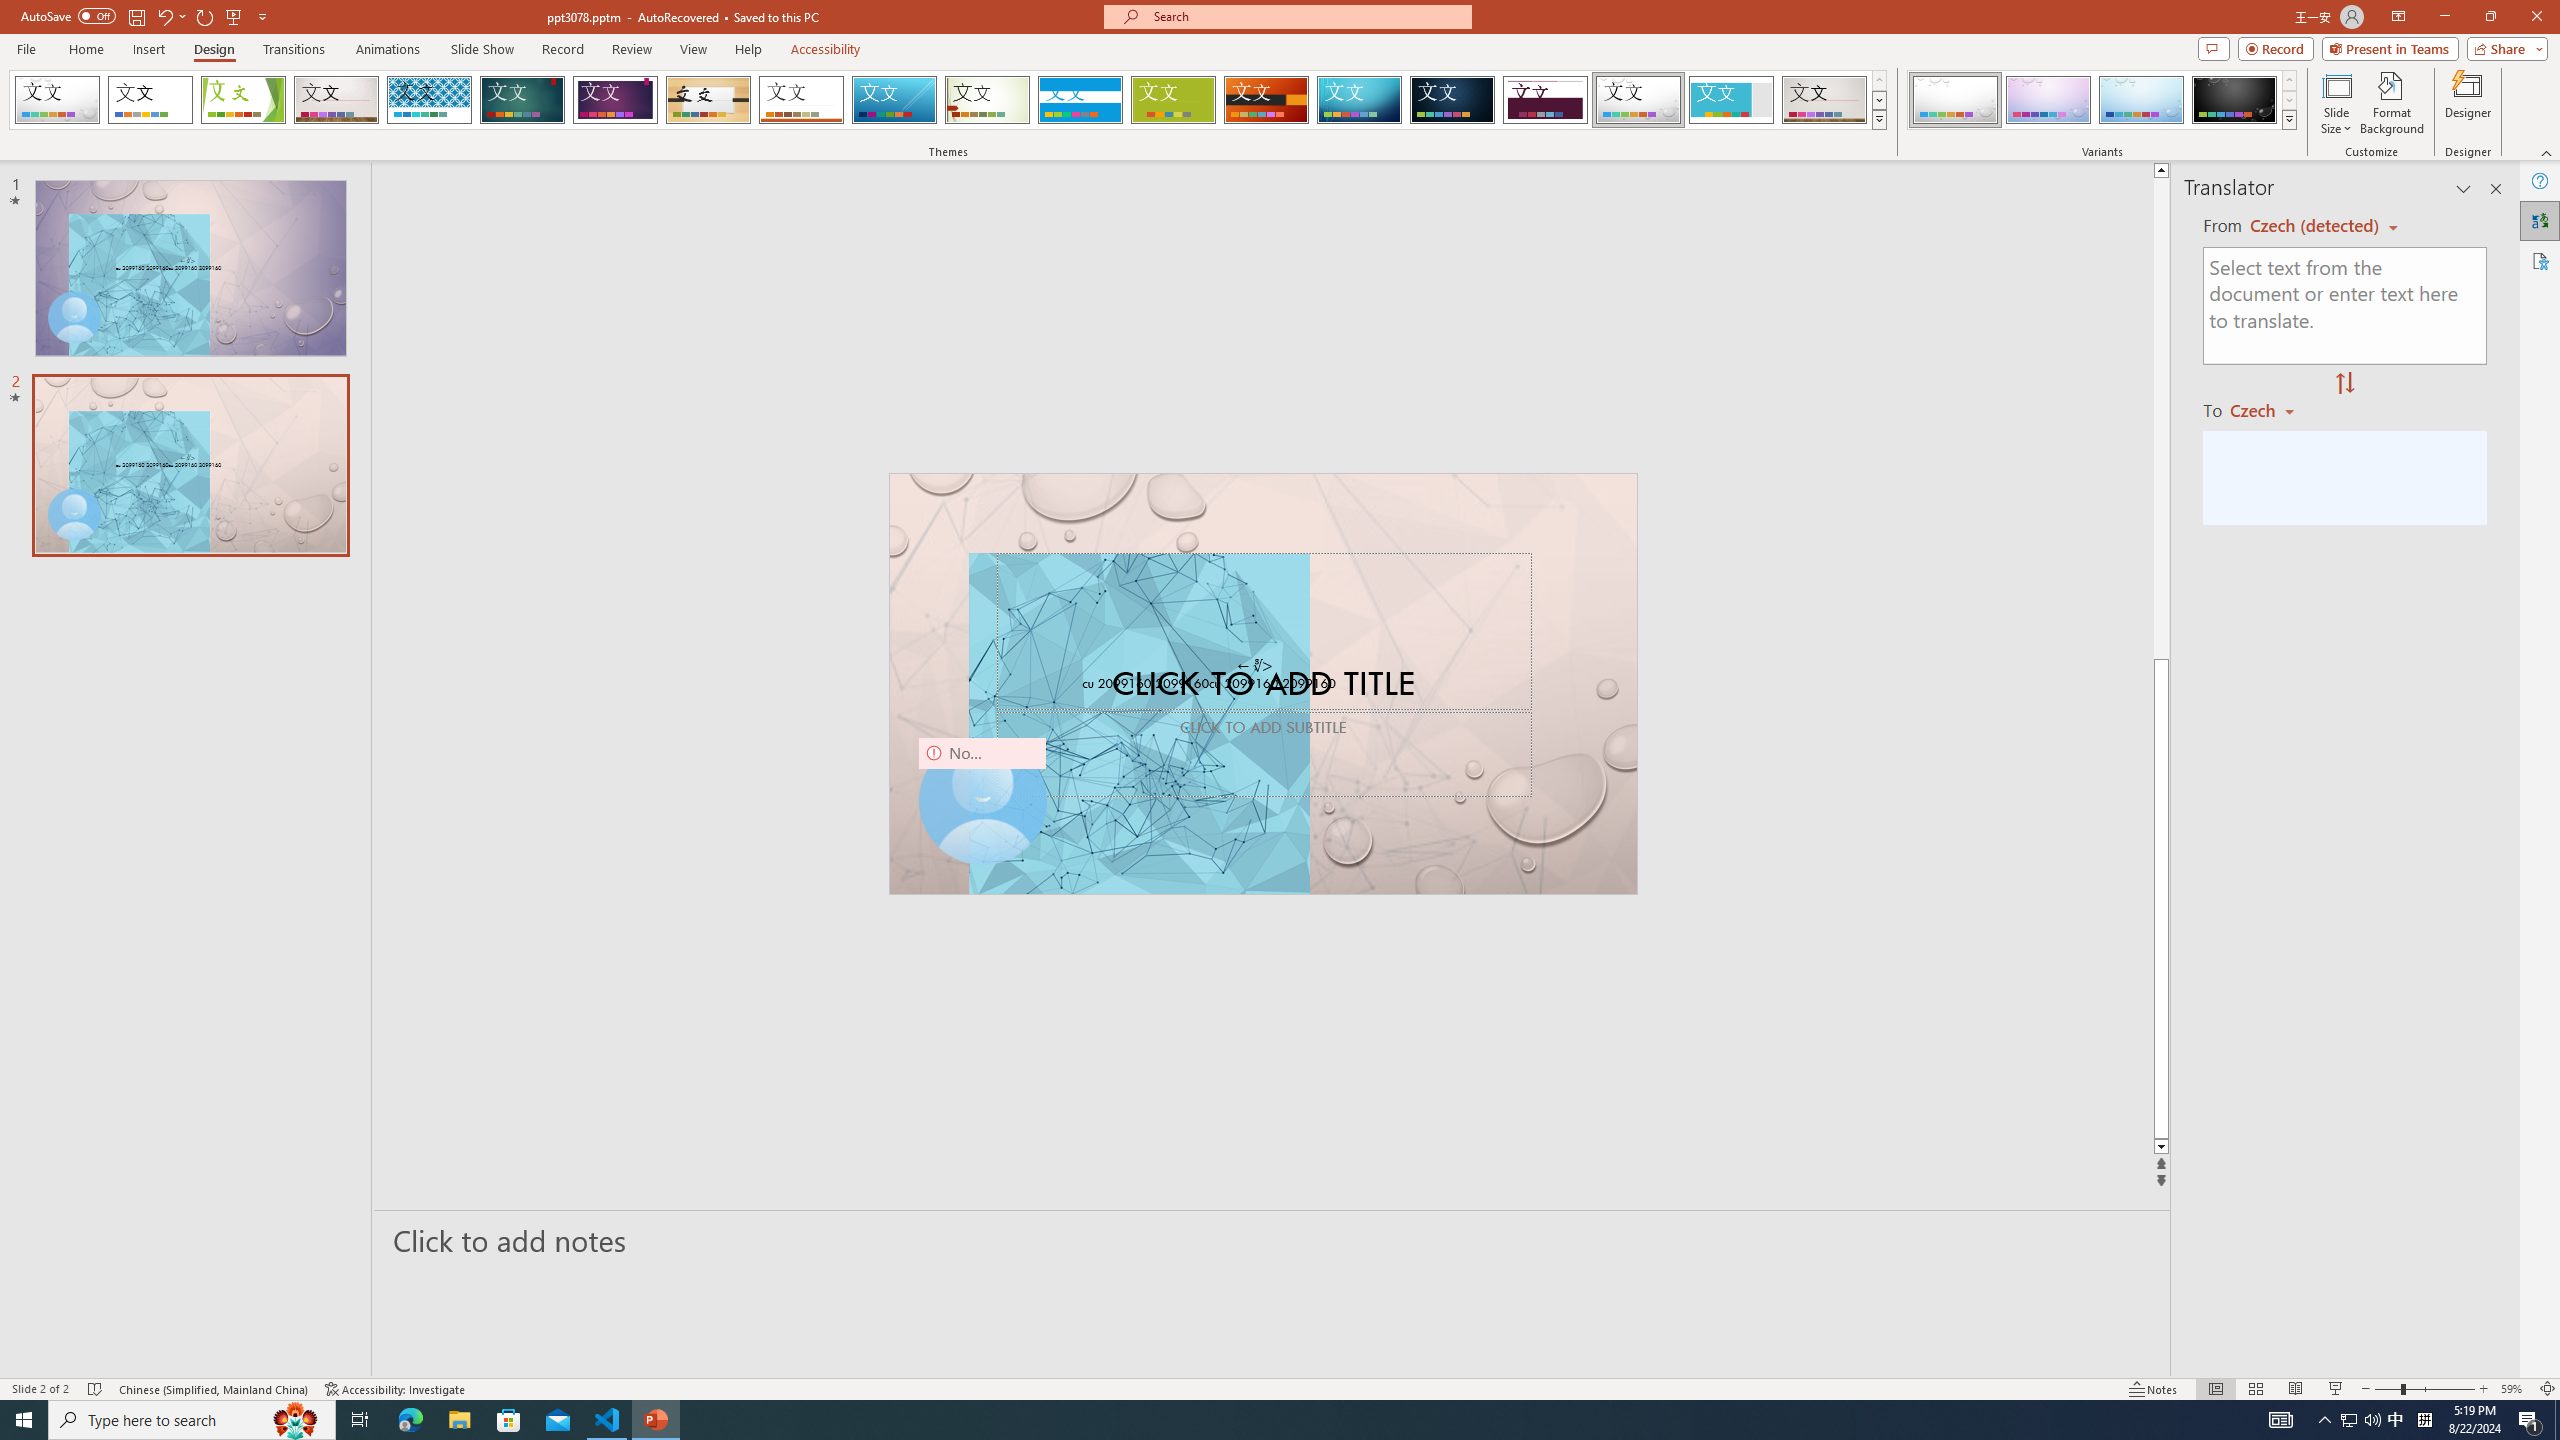 Image resolution: width=2560 pixels, height=1440 pixels. Describe the element at coordinates (2288, 119) in the screenshot. I see `Variants` at that location.